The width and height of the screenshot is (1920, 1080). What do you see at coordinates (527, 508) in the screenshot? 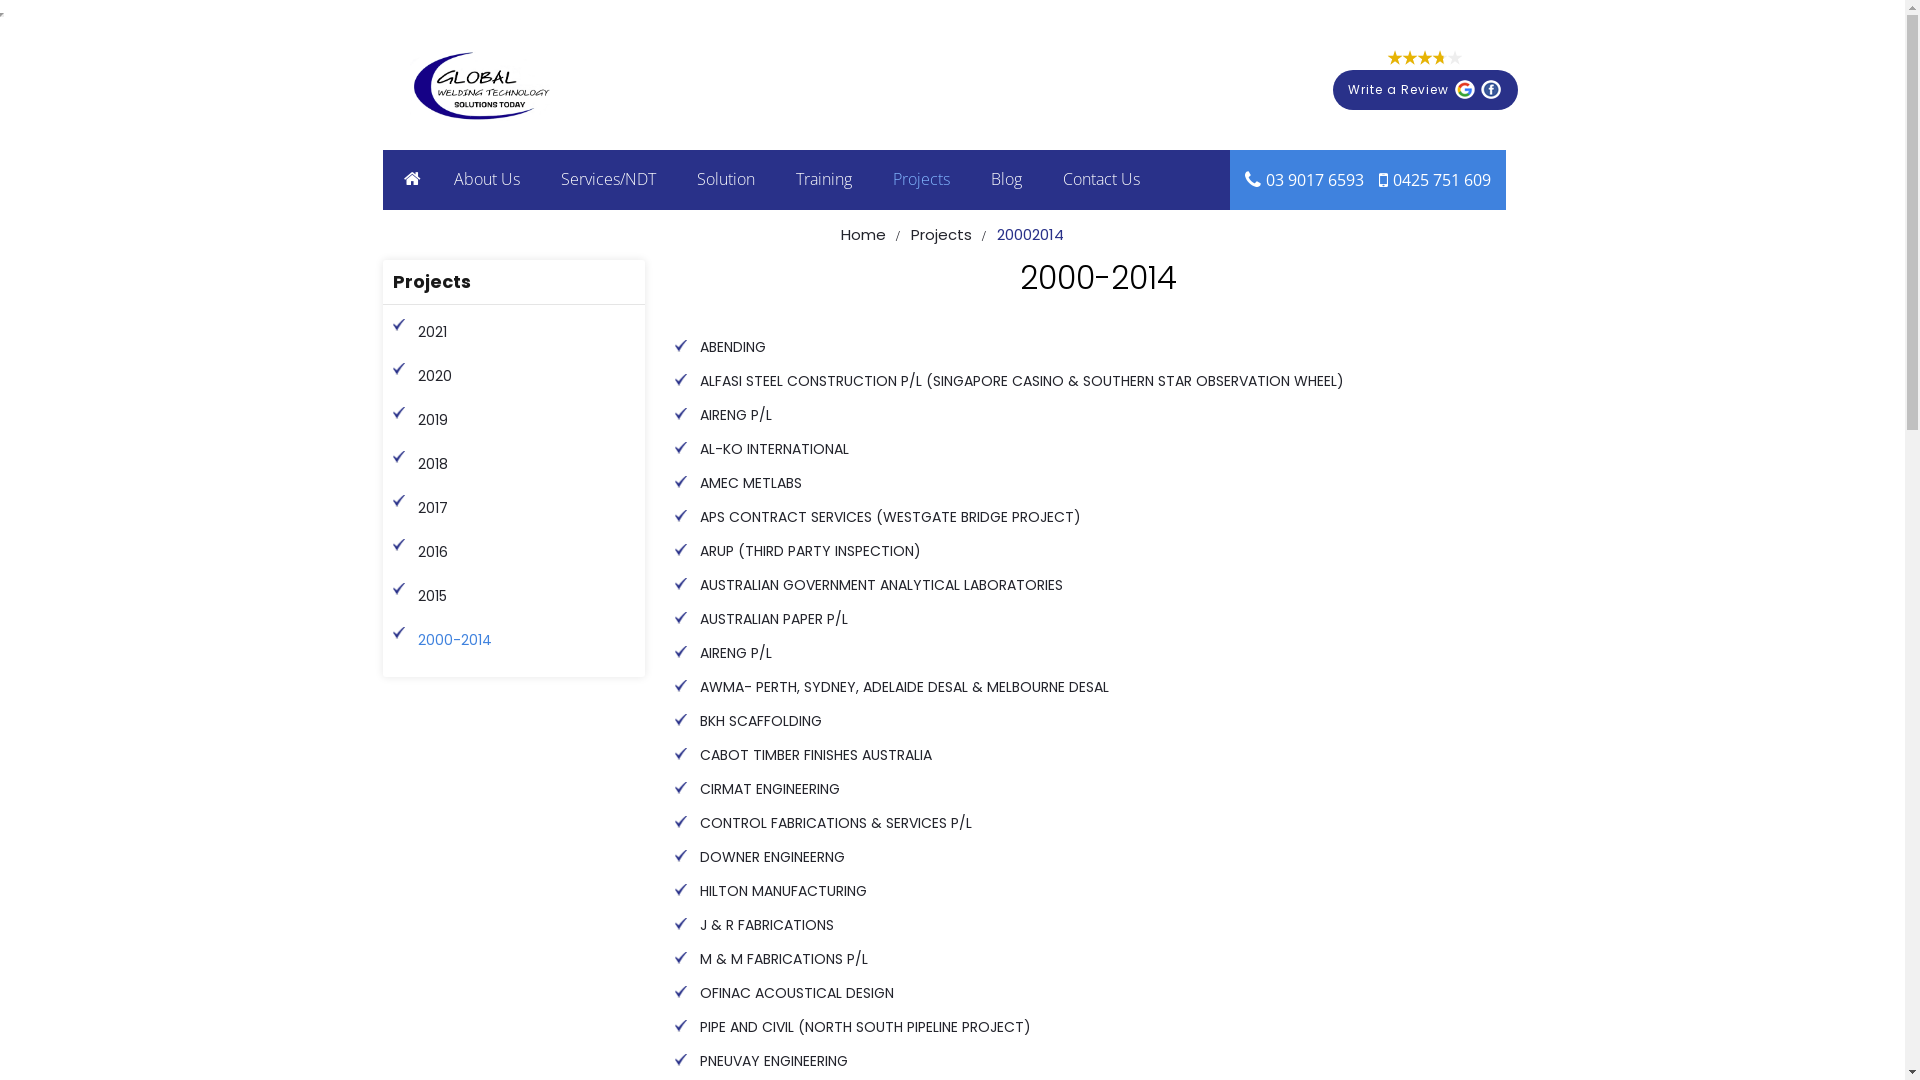
I see `2017` at bounding box center [527, 508].